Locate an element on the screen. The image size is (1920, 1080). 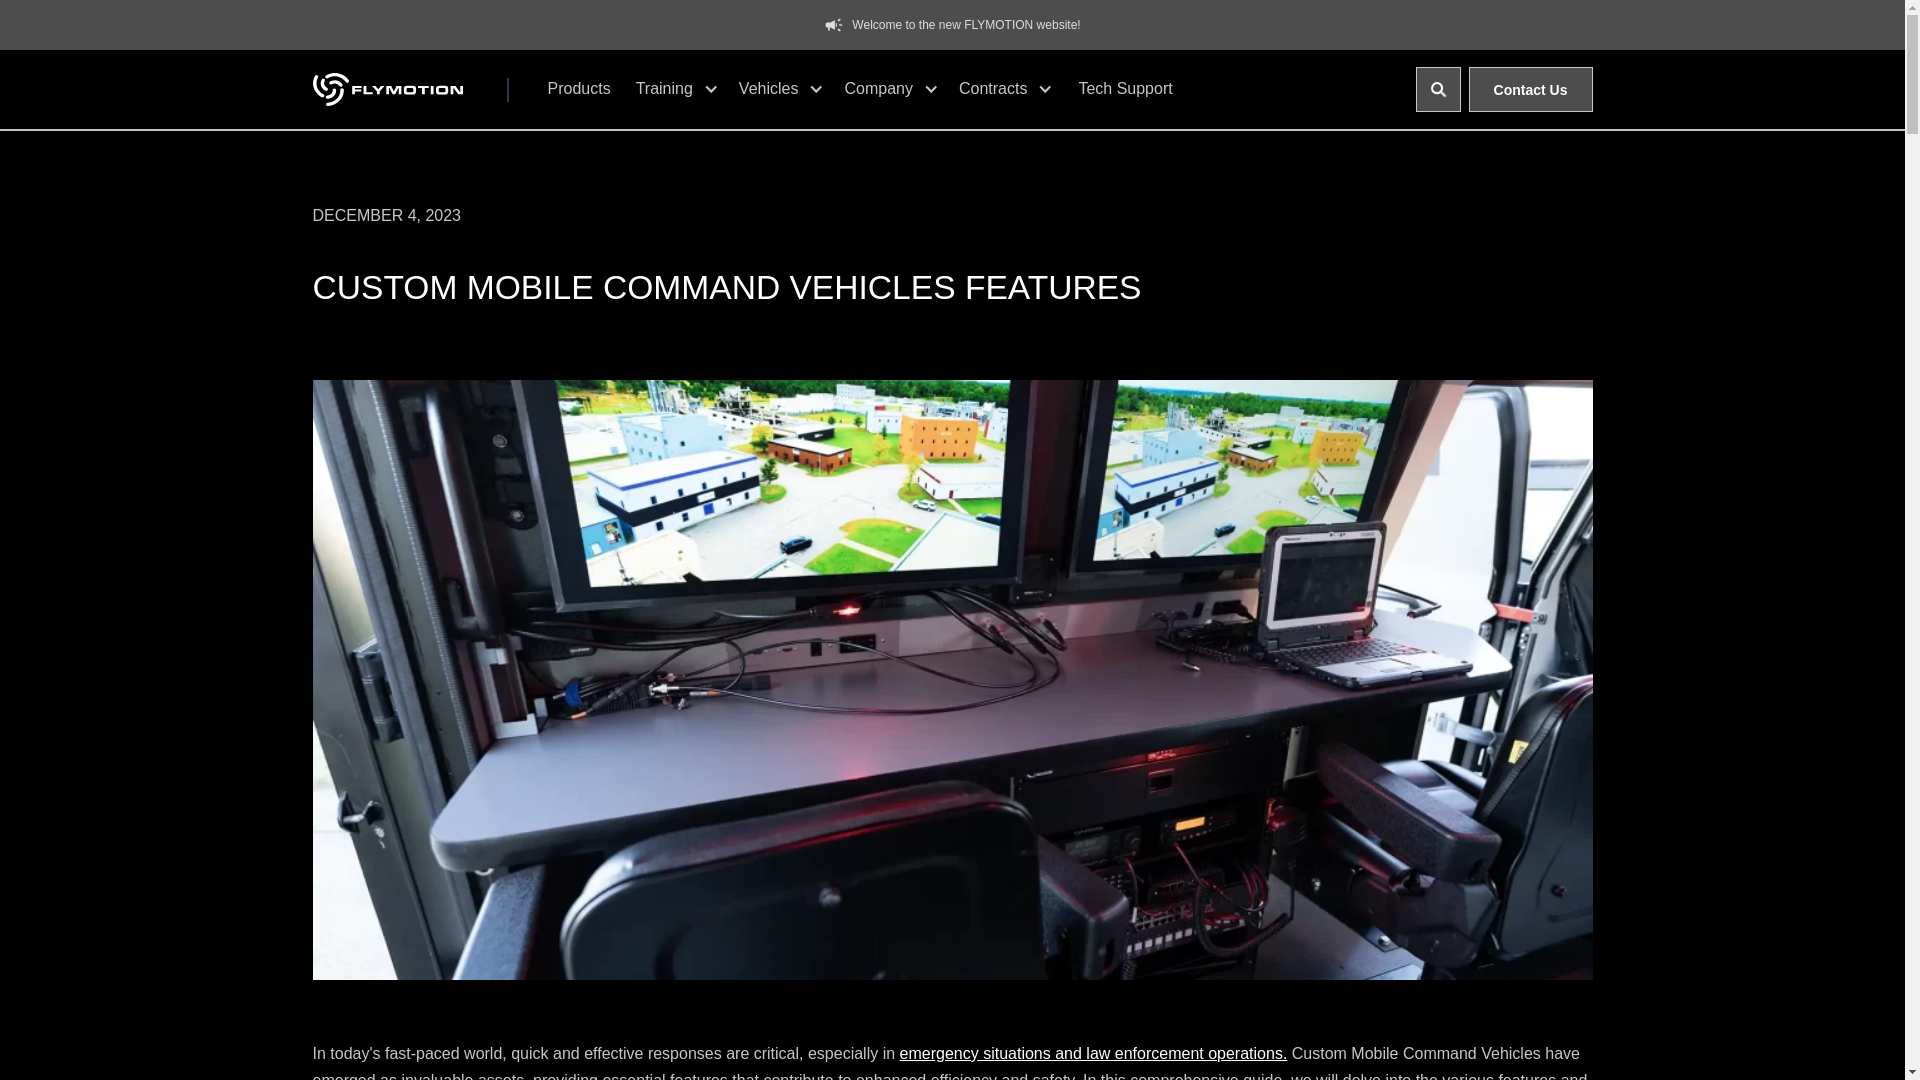
emergency situations and law enforcement operations. is located at coordinates (1094, 1053).